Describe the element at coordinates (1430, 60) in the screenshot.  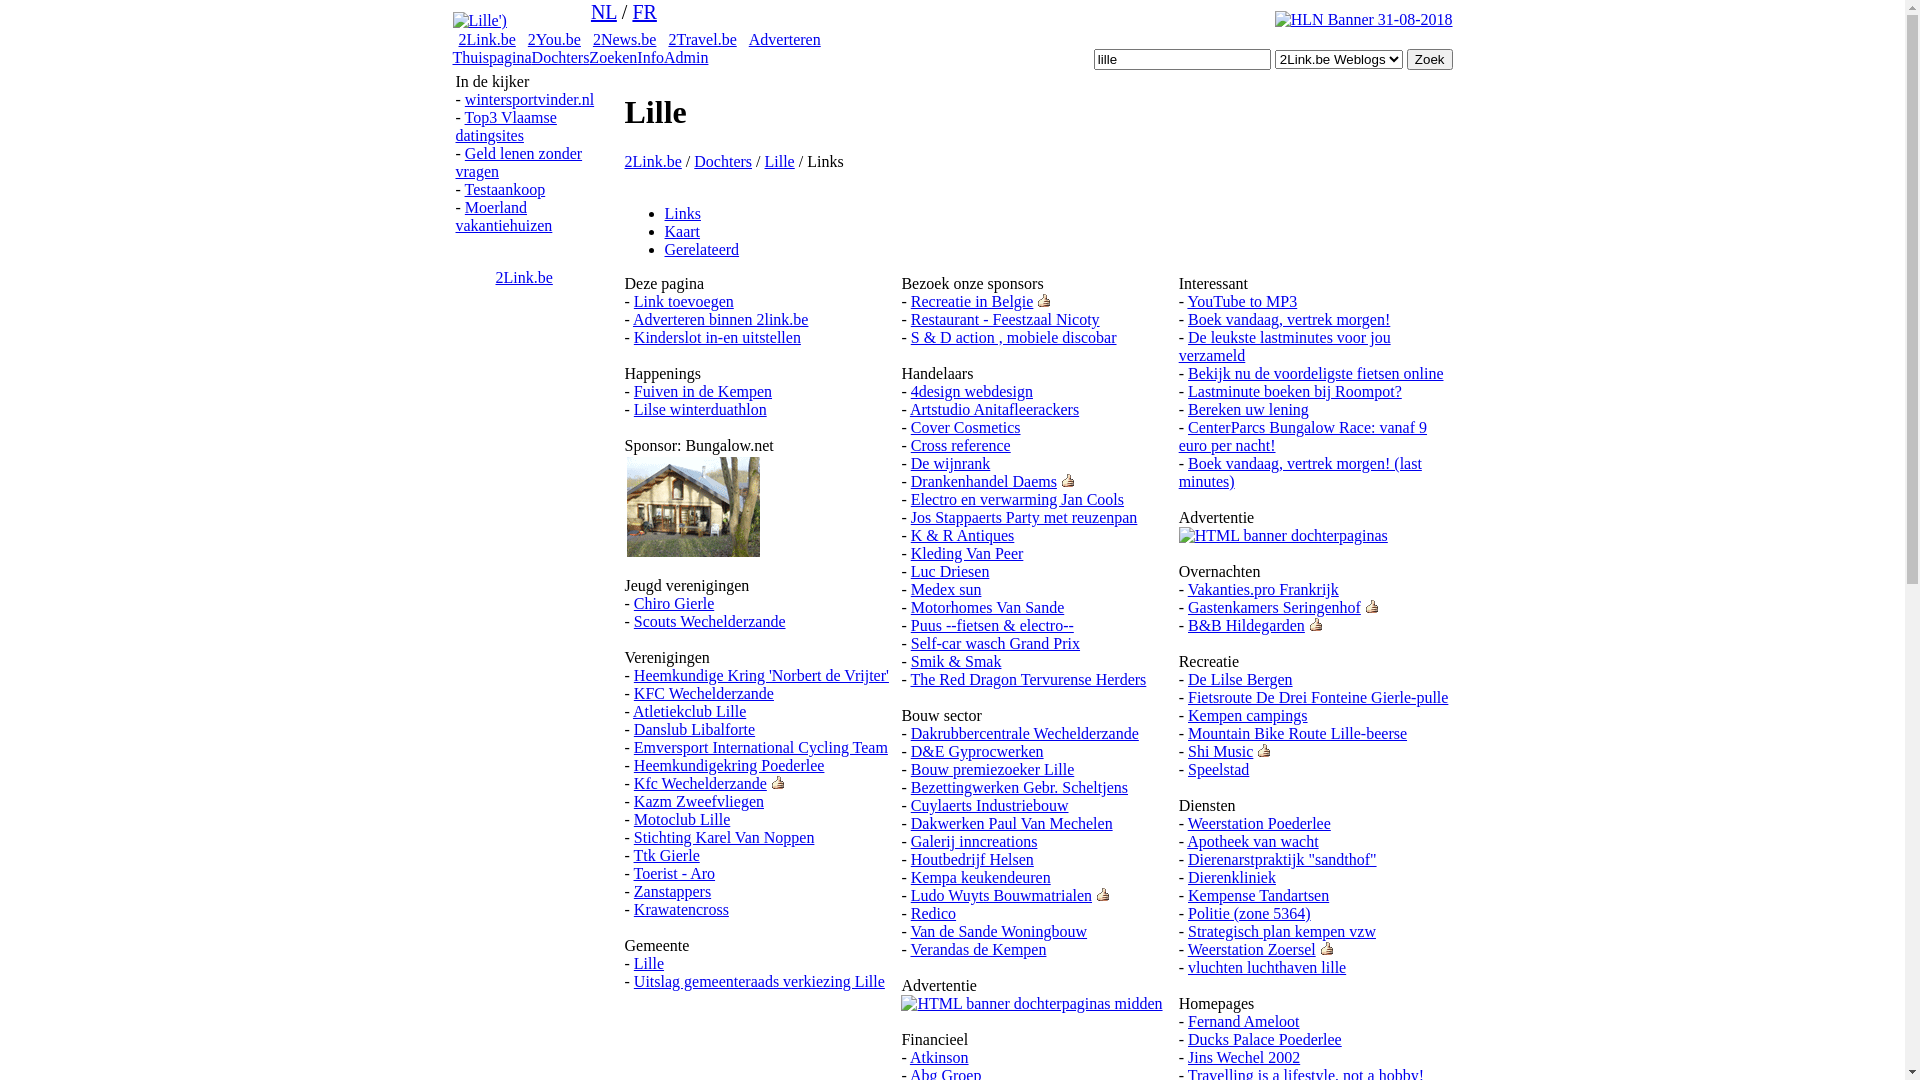
I see `Zoek` at that location.